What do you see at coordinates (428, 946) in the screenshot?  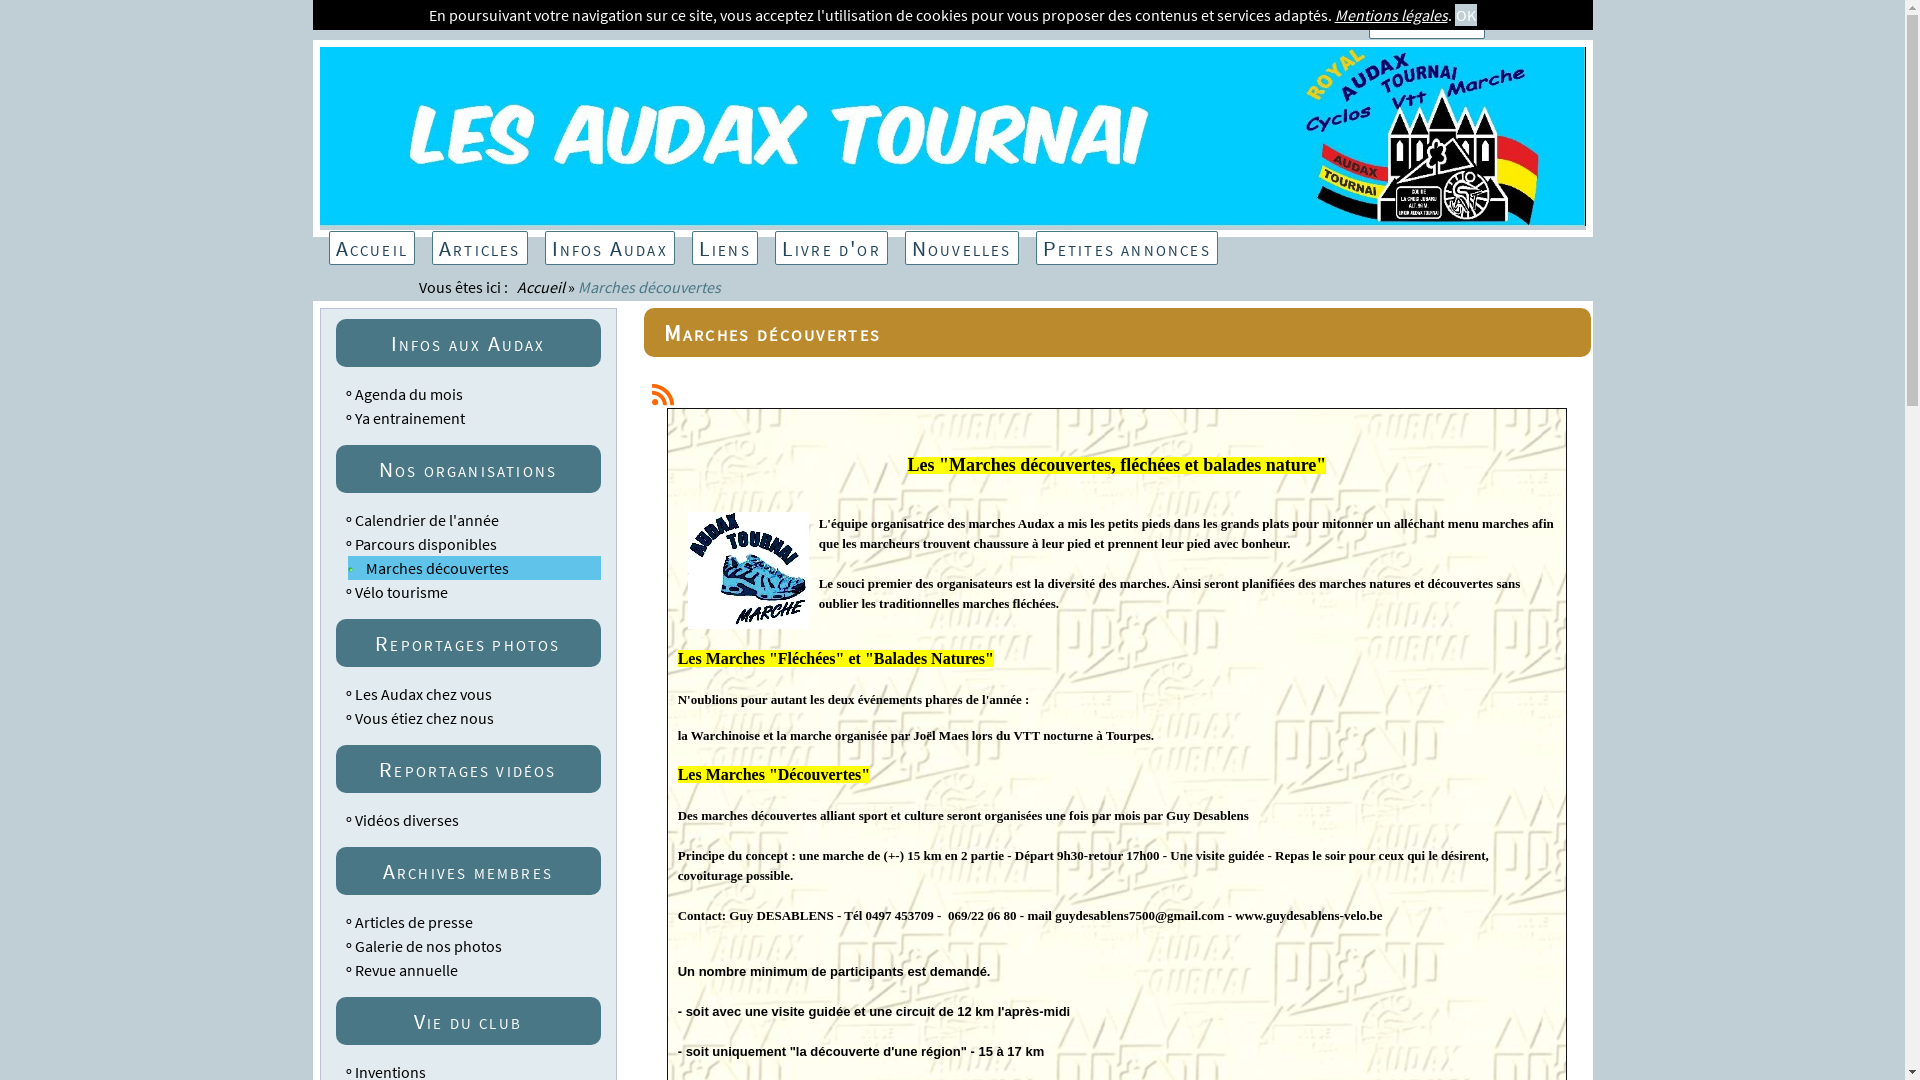 I see `Galerie de nos photos` at bounding box center [428, 946].